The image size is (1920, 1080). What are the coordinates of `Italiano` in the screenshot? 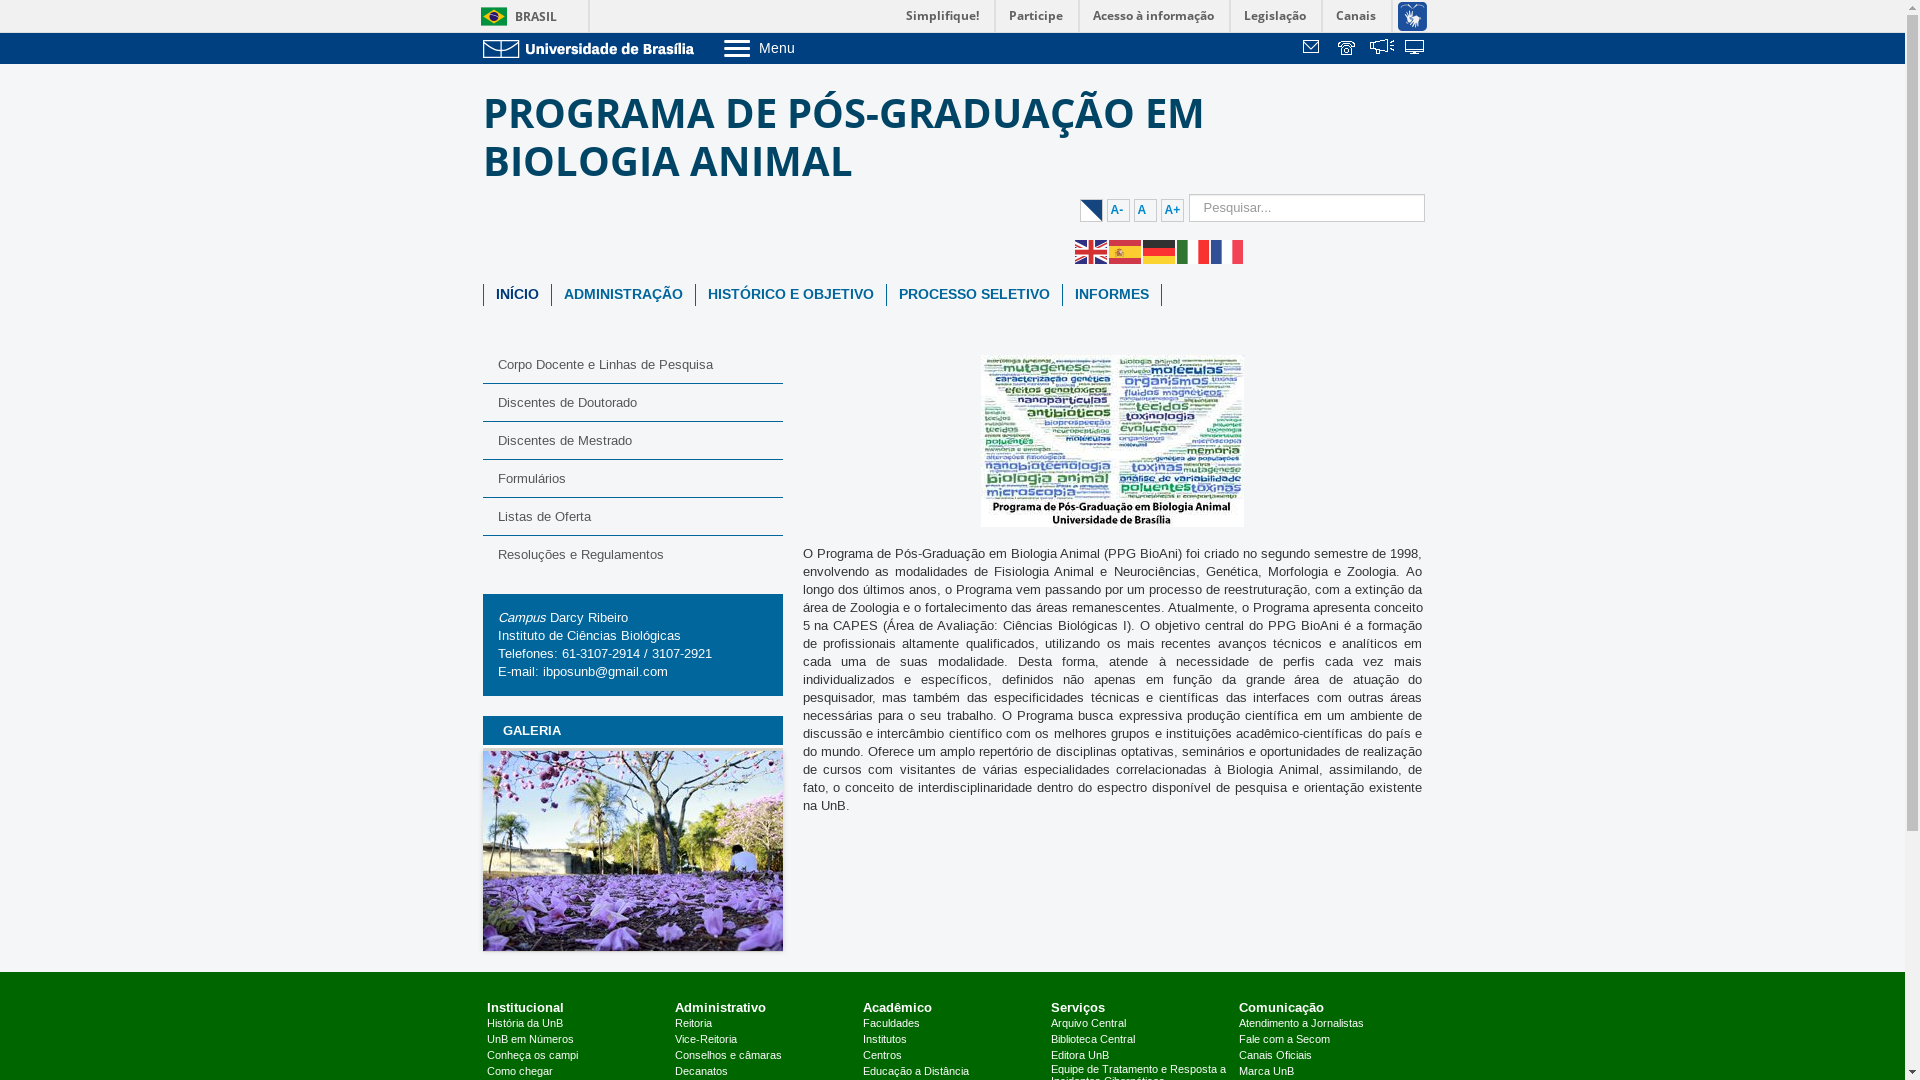 It's located at (1193, 251).